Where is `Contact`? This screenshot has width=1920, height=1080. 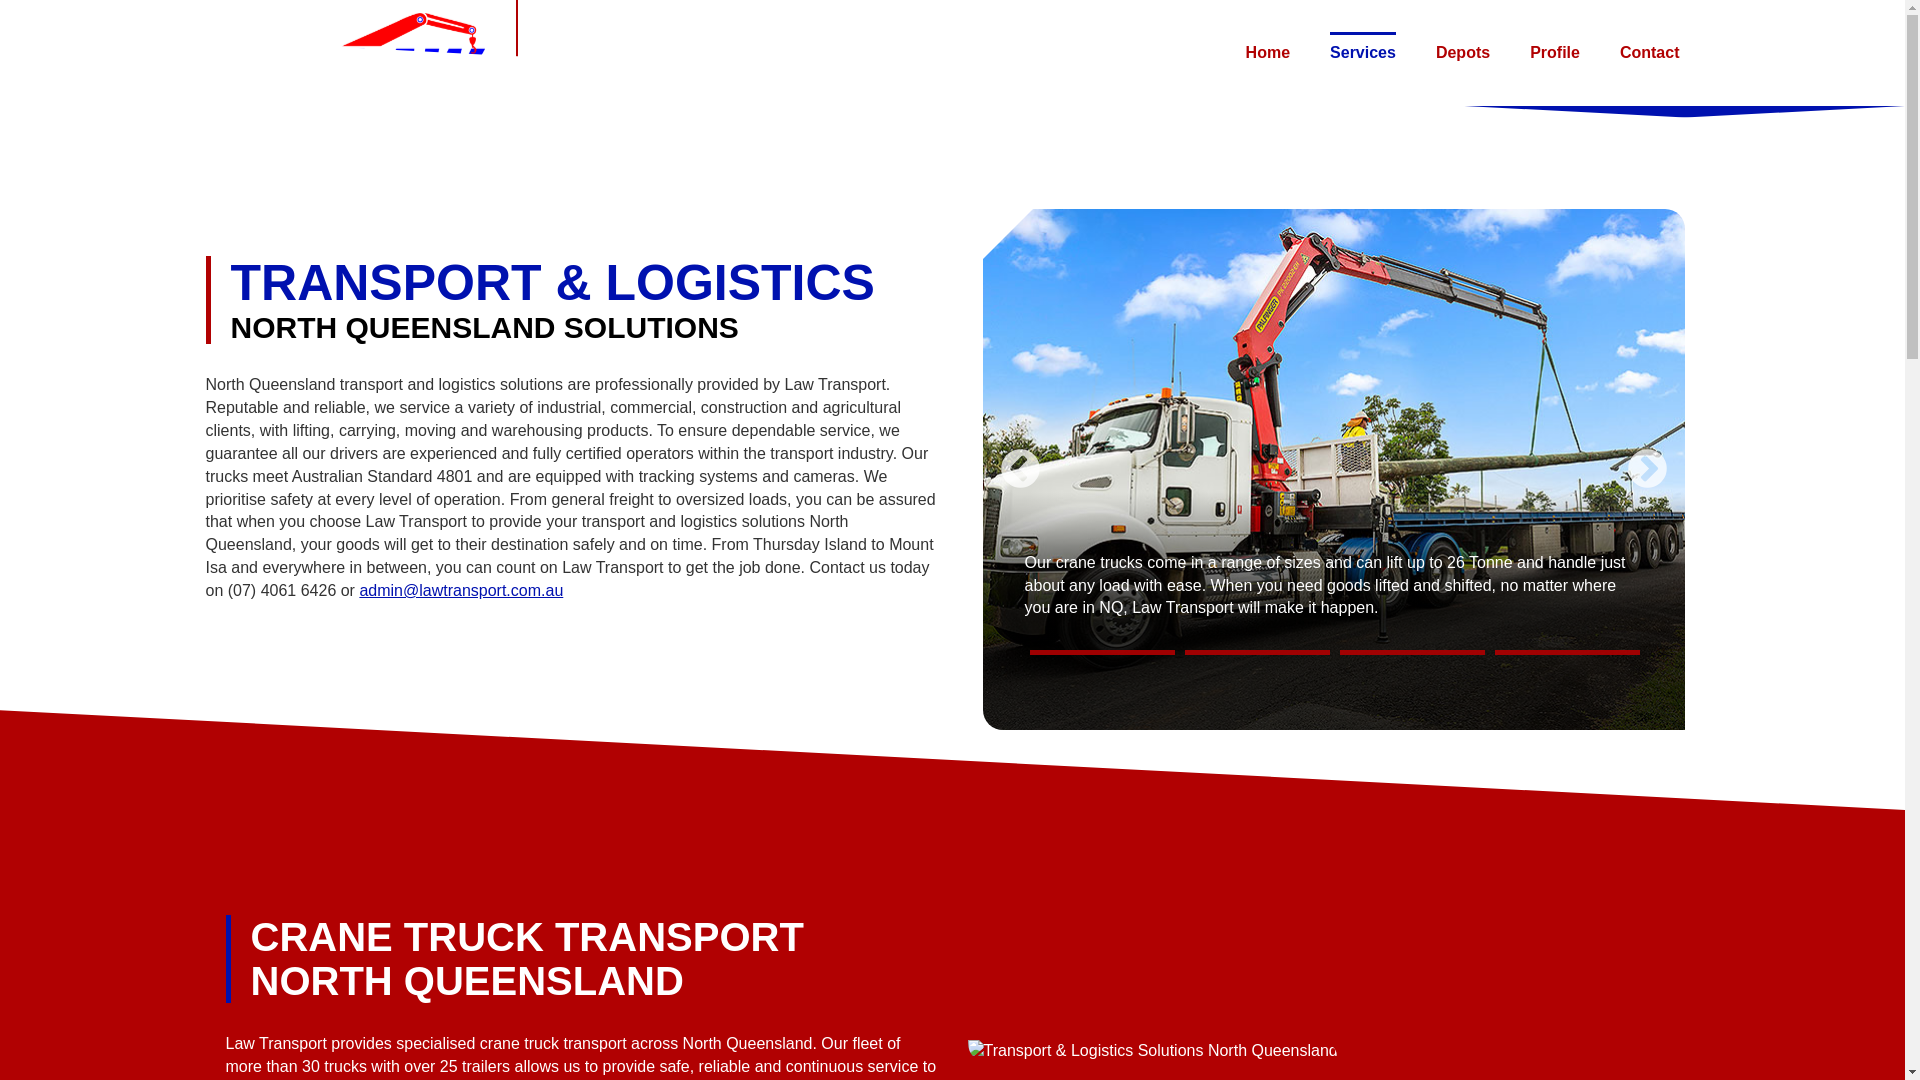 Contact is located at coordinates (1650, 54).